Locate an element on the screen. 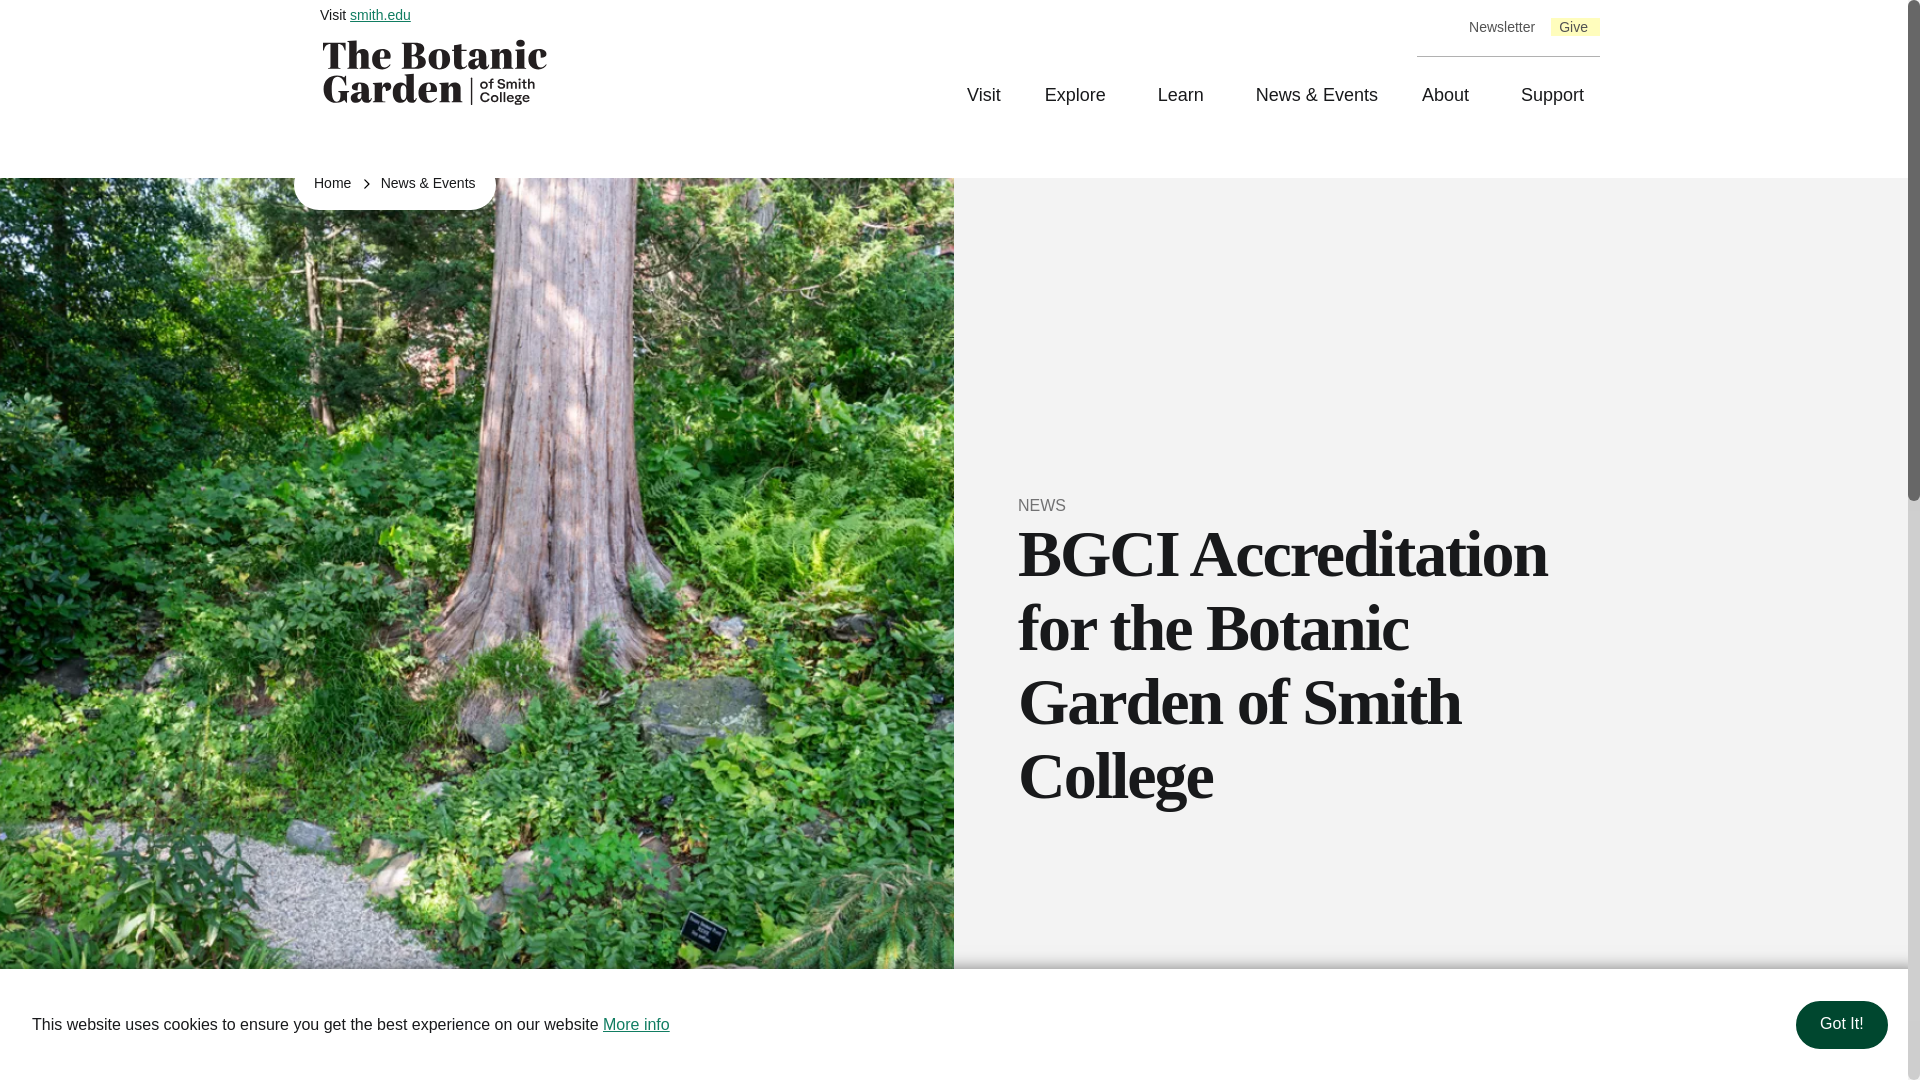 This screenshot has width=1920, height=1080. Learn is located at coordinates (1187, 96).